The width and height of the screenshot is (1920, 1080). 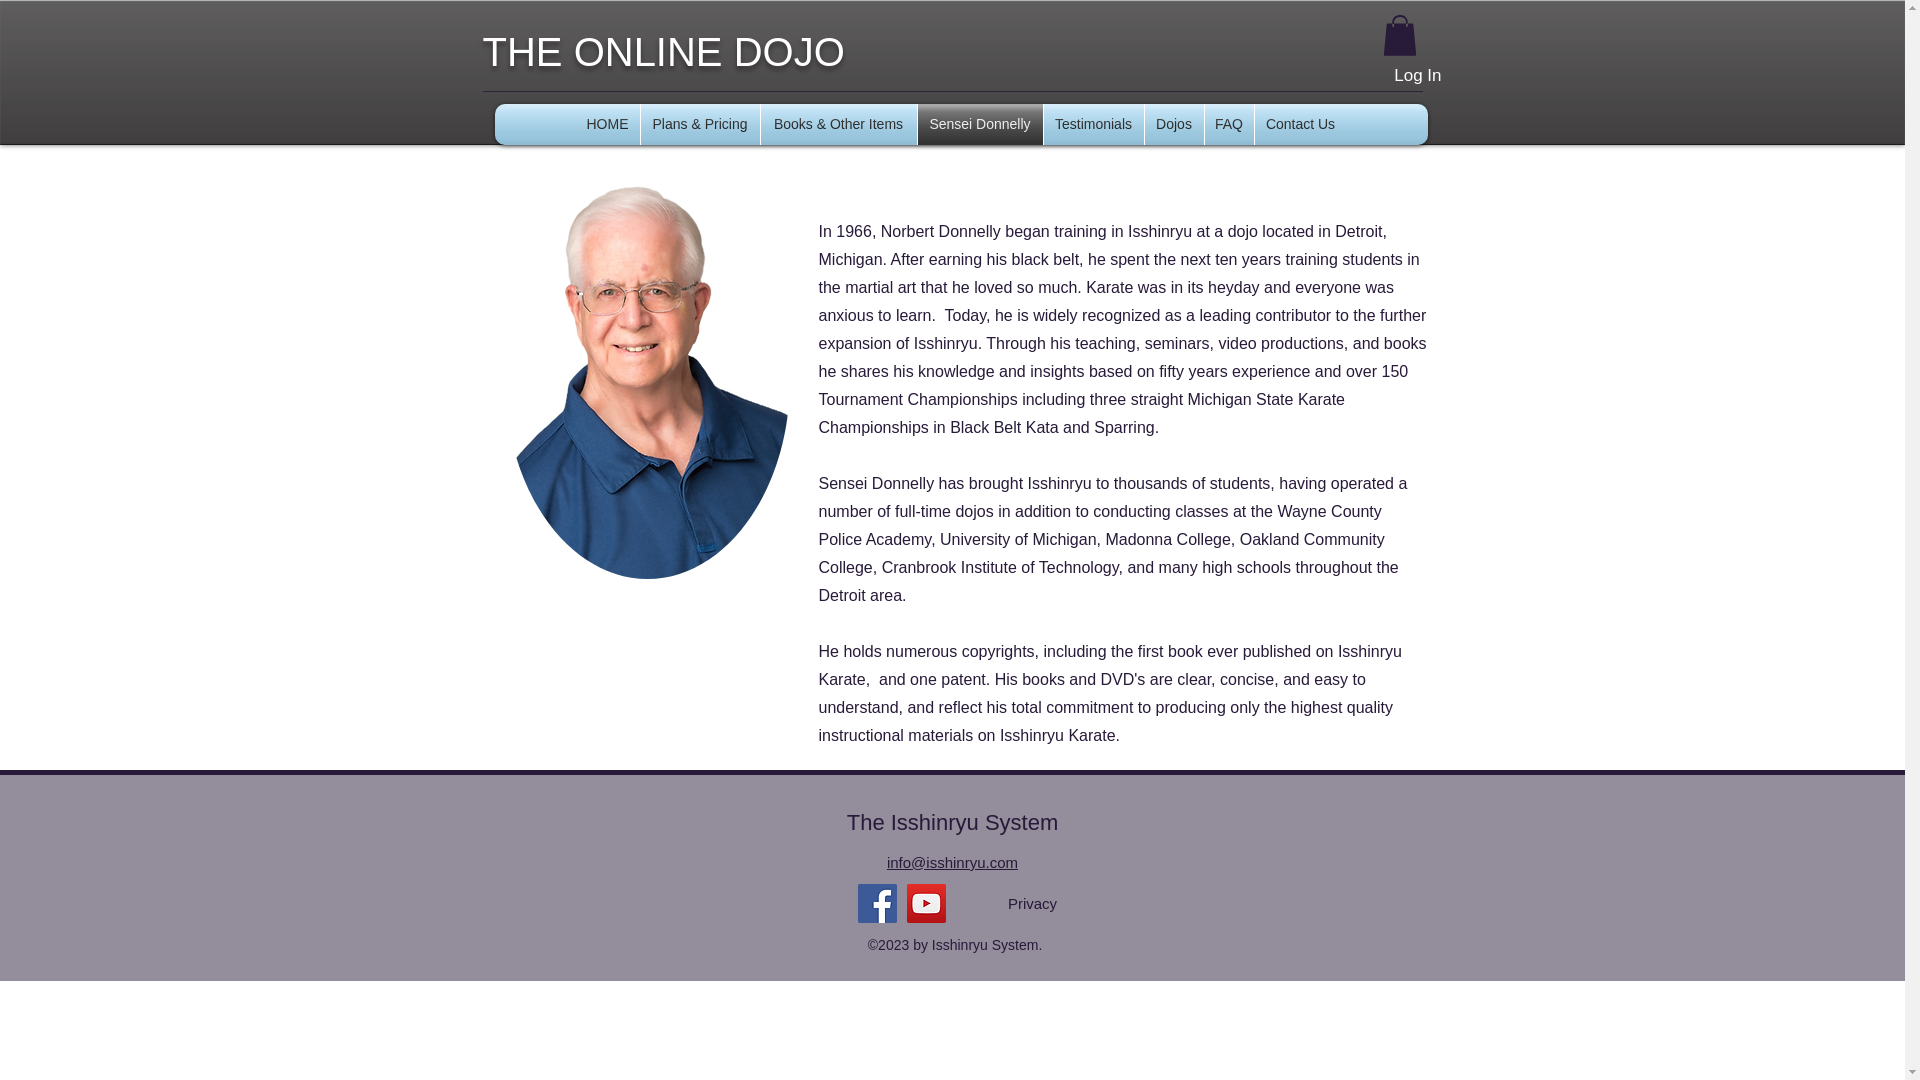 I want to click on Dojos, so click(x=1174, y=124).